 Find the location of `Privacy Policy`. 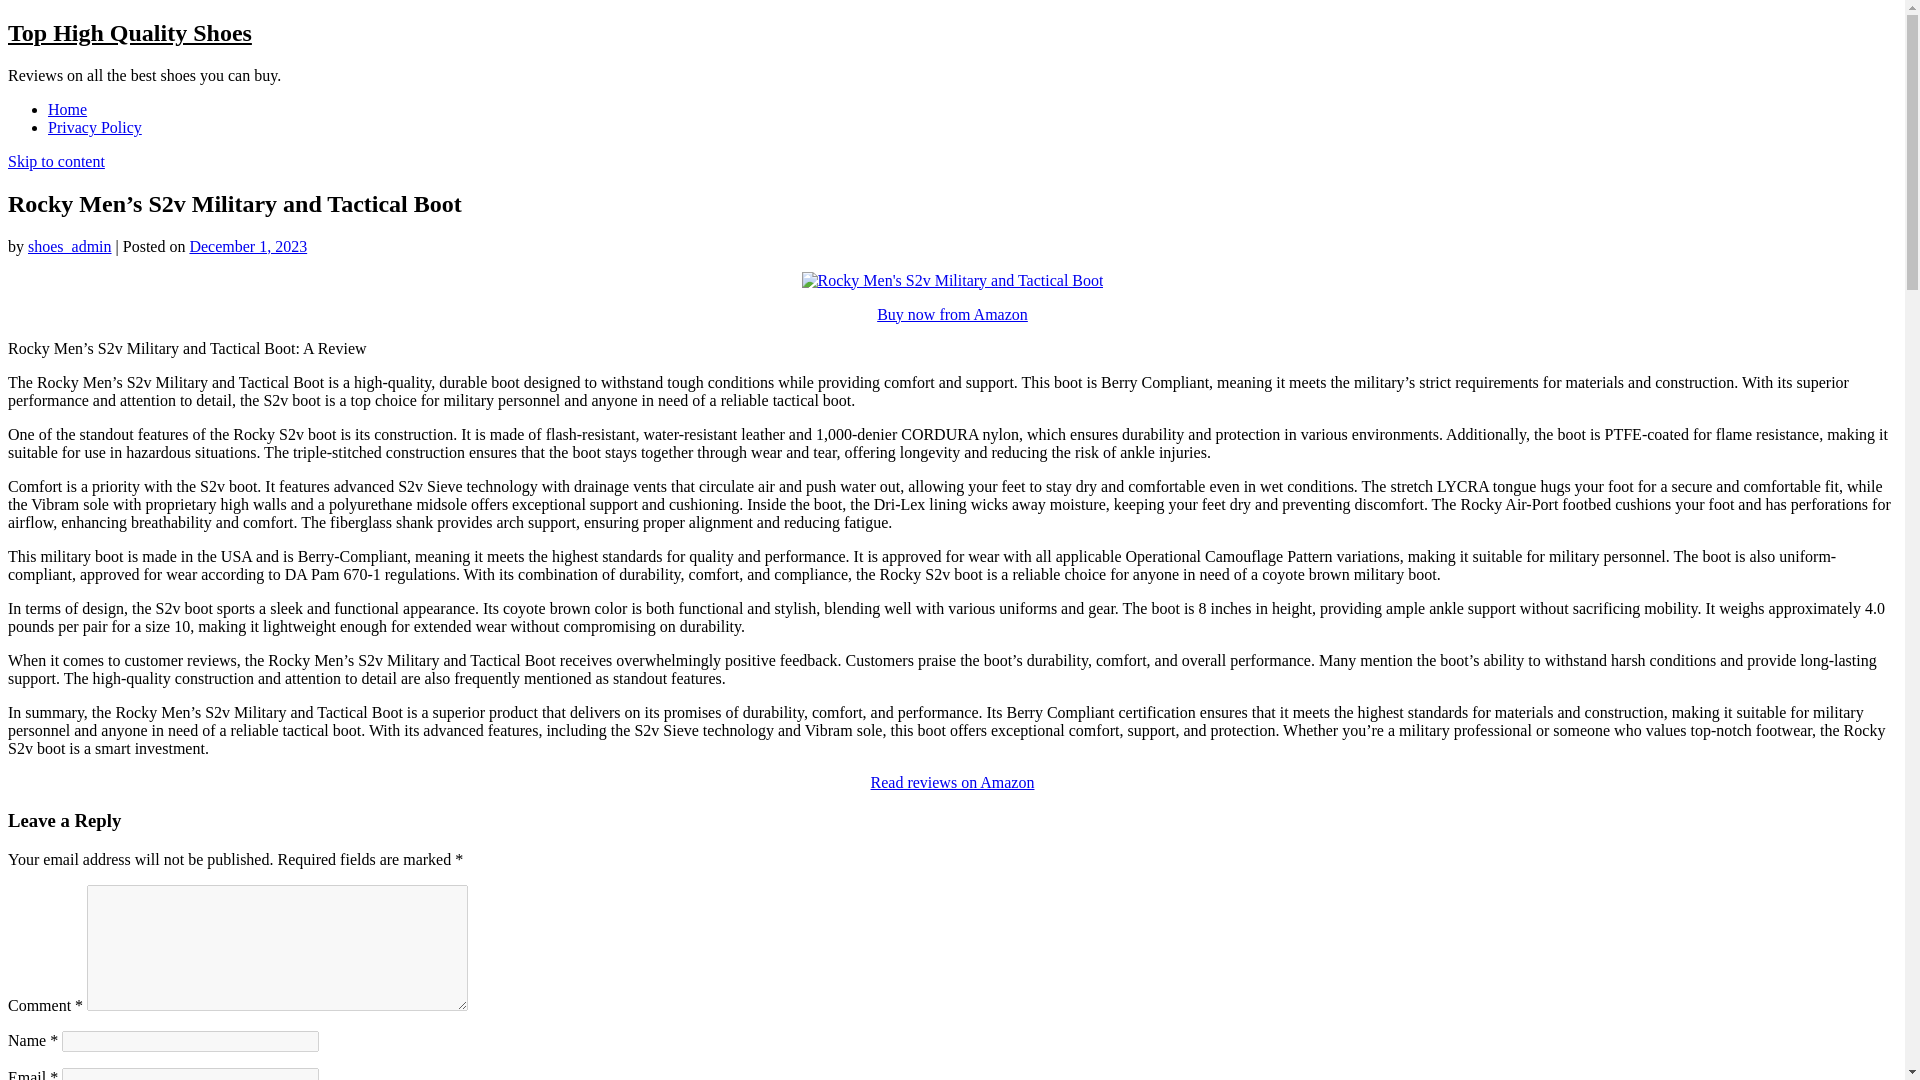

Privacy Policy is located at coordinates (95, 127).